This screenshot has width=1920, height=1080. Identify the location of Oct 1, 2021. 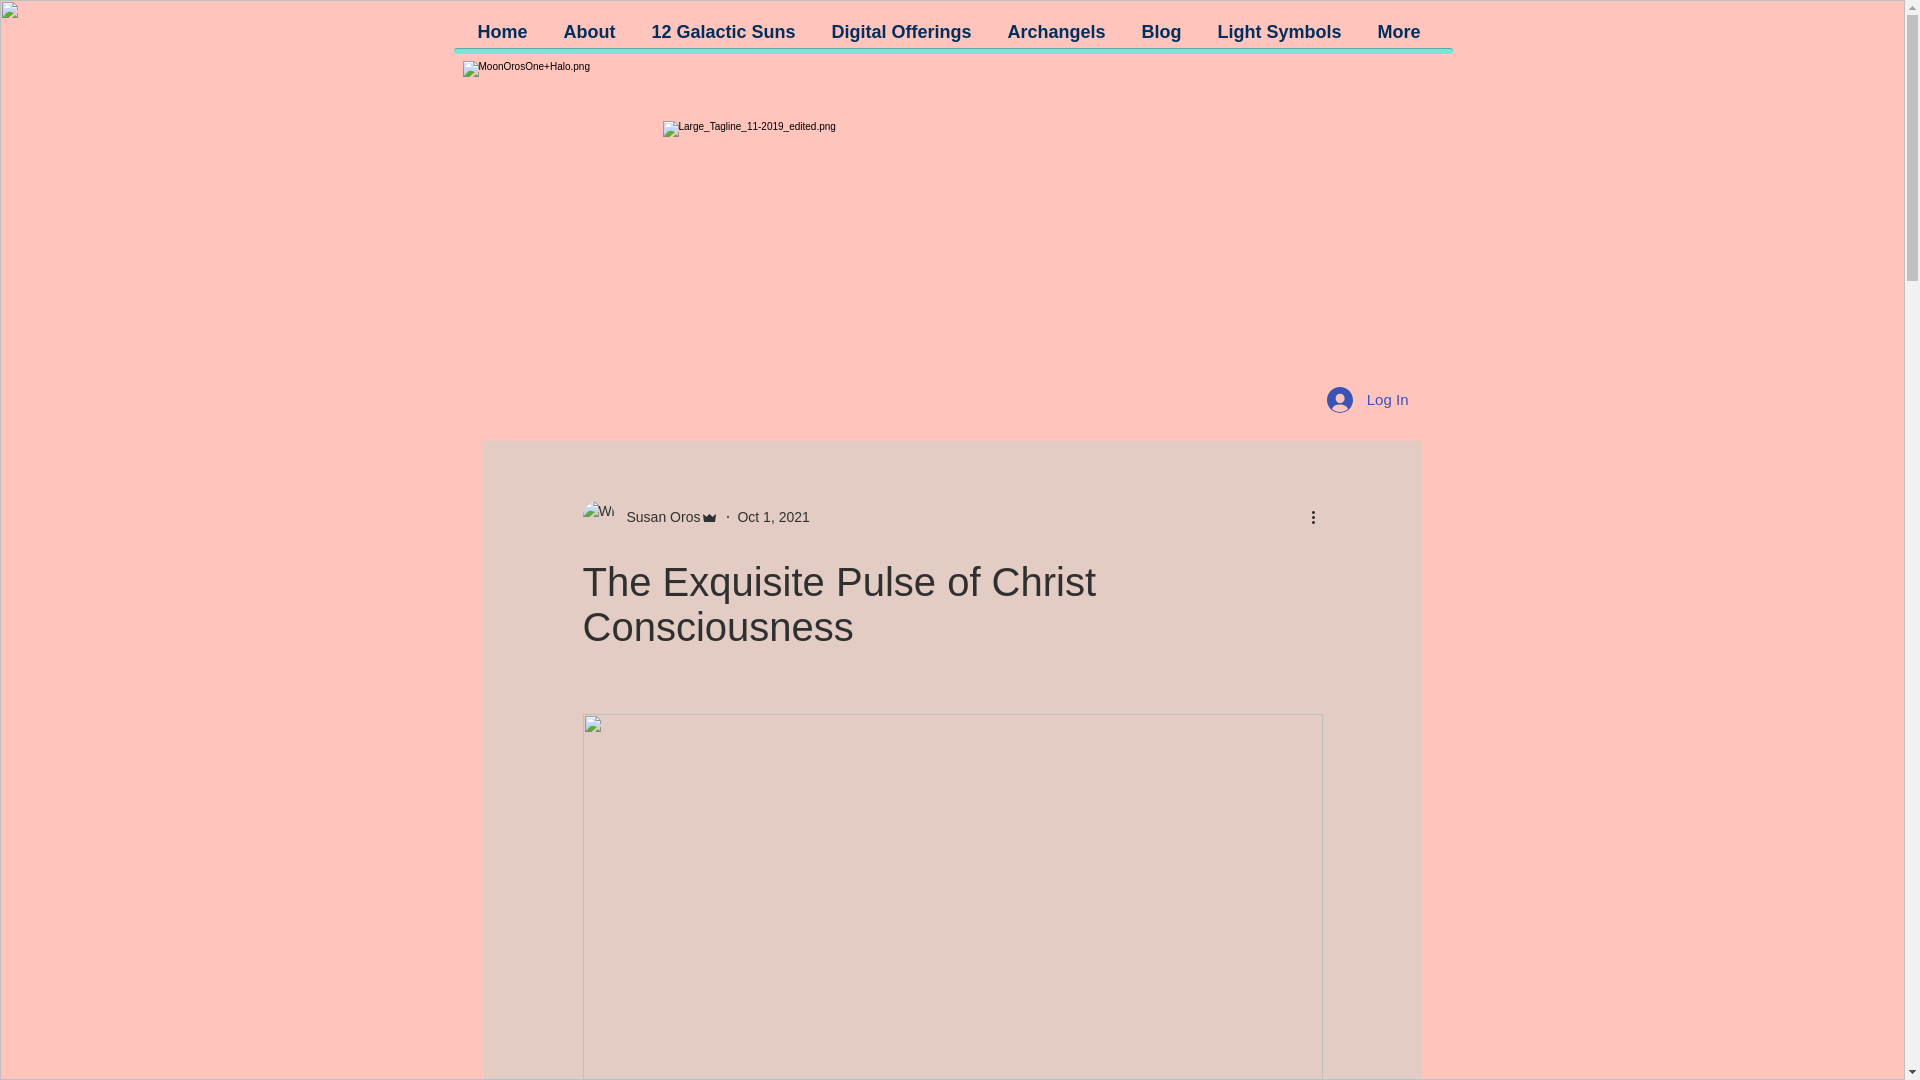
(772, 515).